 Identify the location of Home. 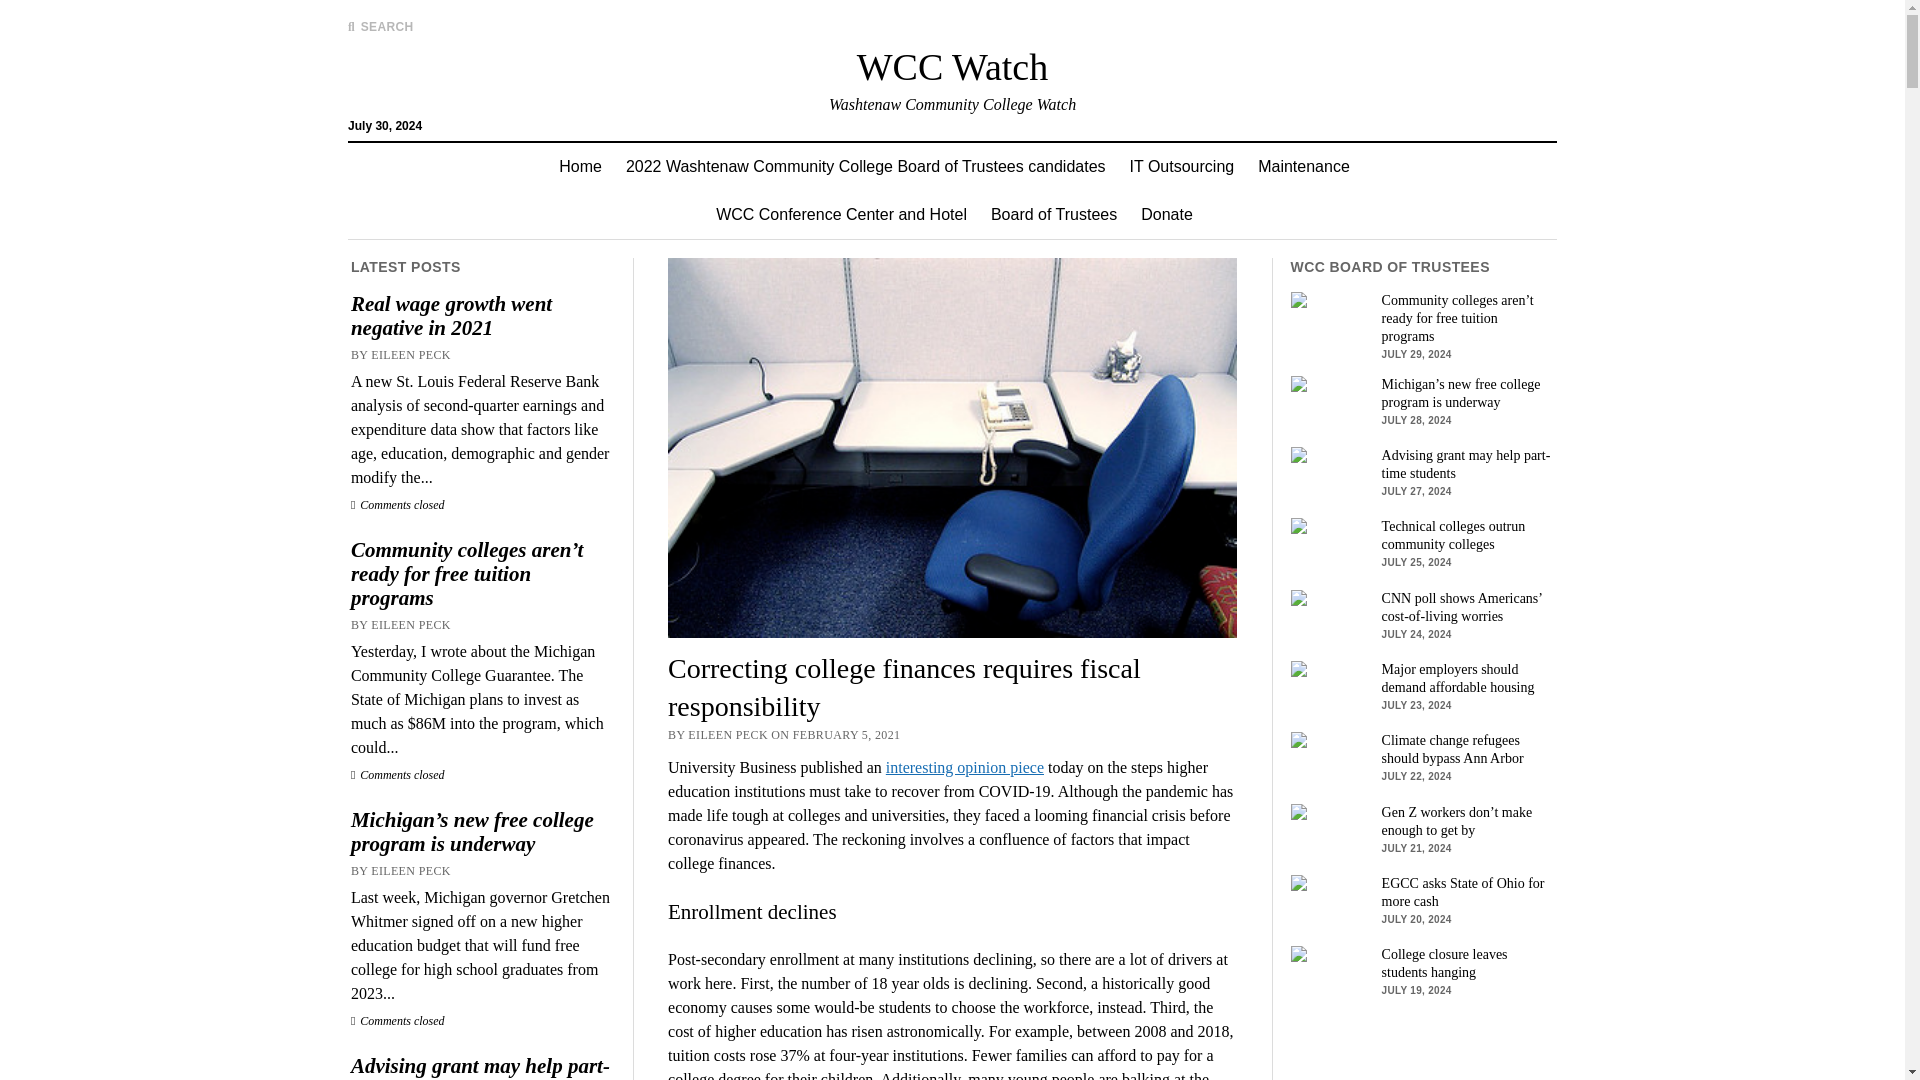
(580, 166).